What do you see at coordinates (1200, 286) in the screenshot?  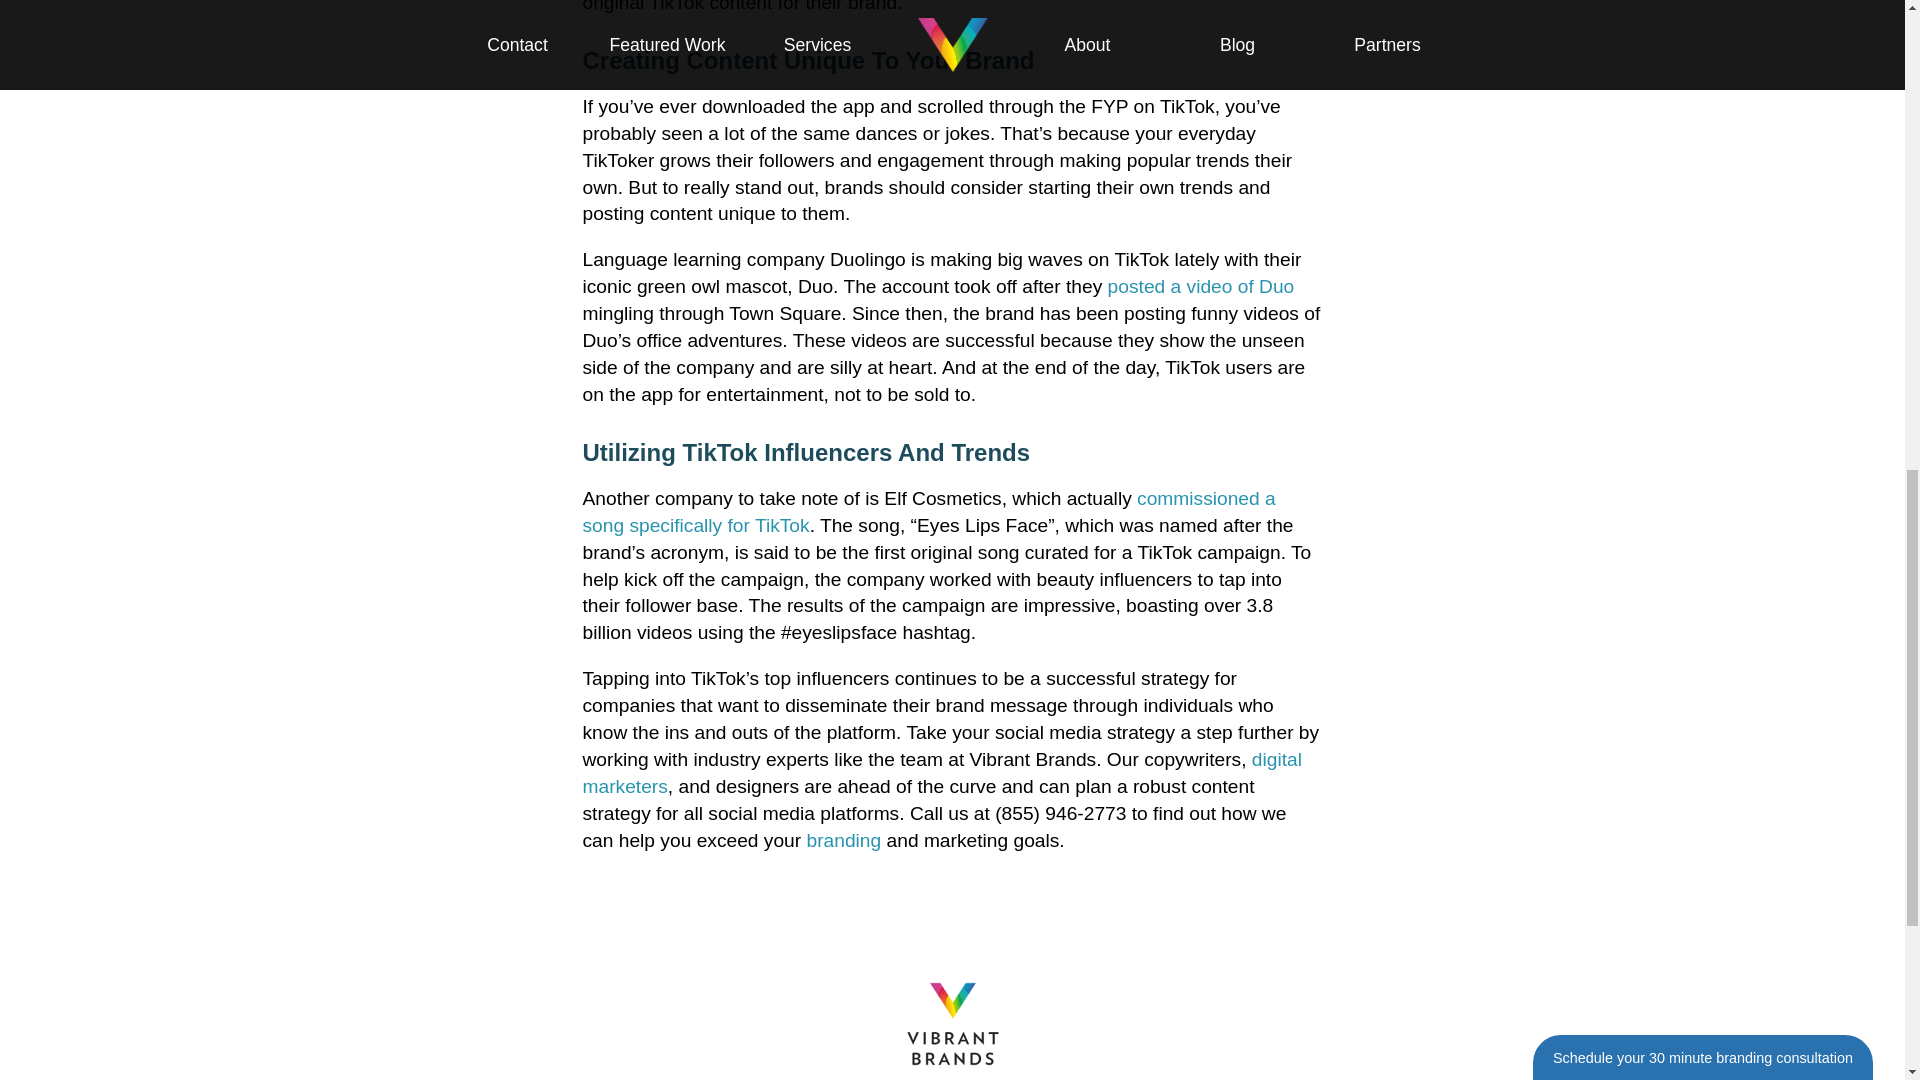 I see `posted a video of Duo` at bounding box center [1200, 286].